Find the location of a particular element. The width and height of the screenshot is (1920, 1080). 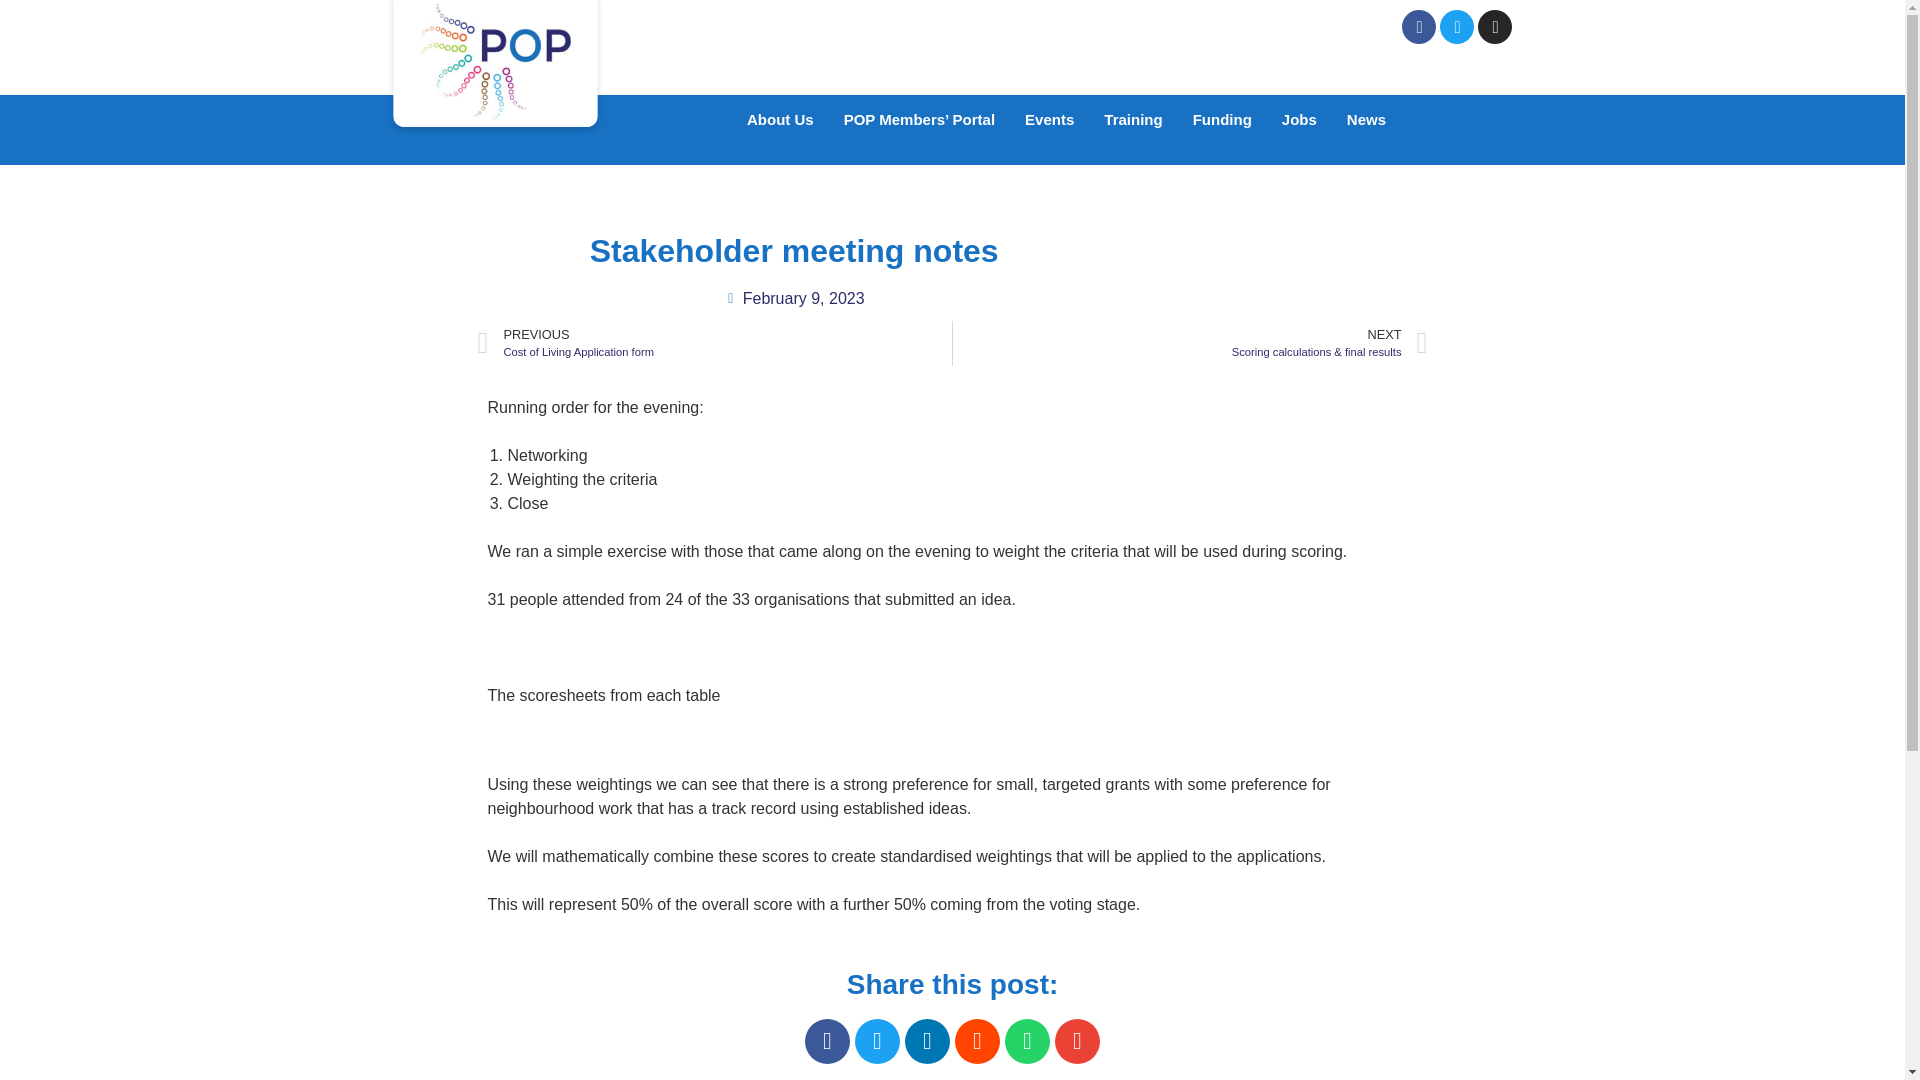

February 9, 2023 is located at coordinates (794, 299).